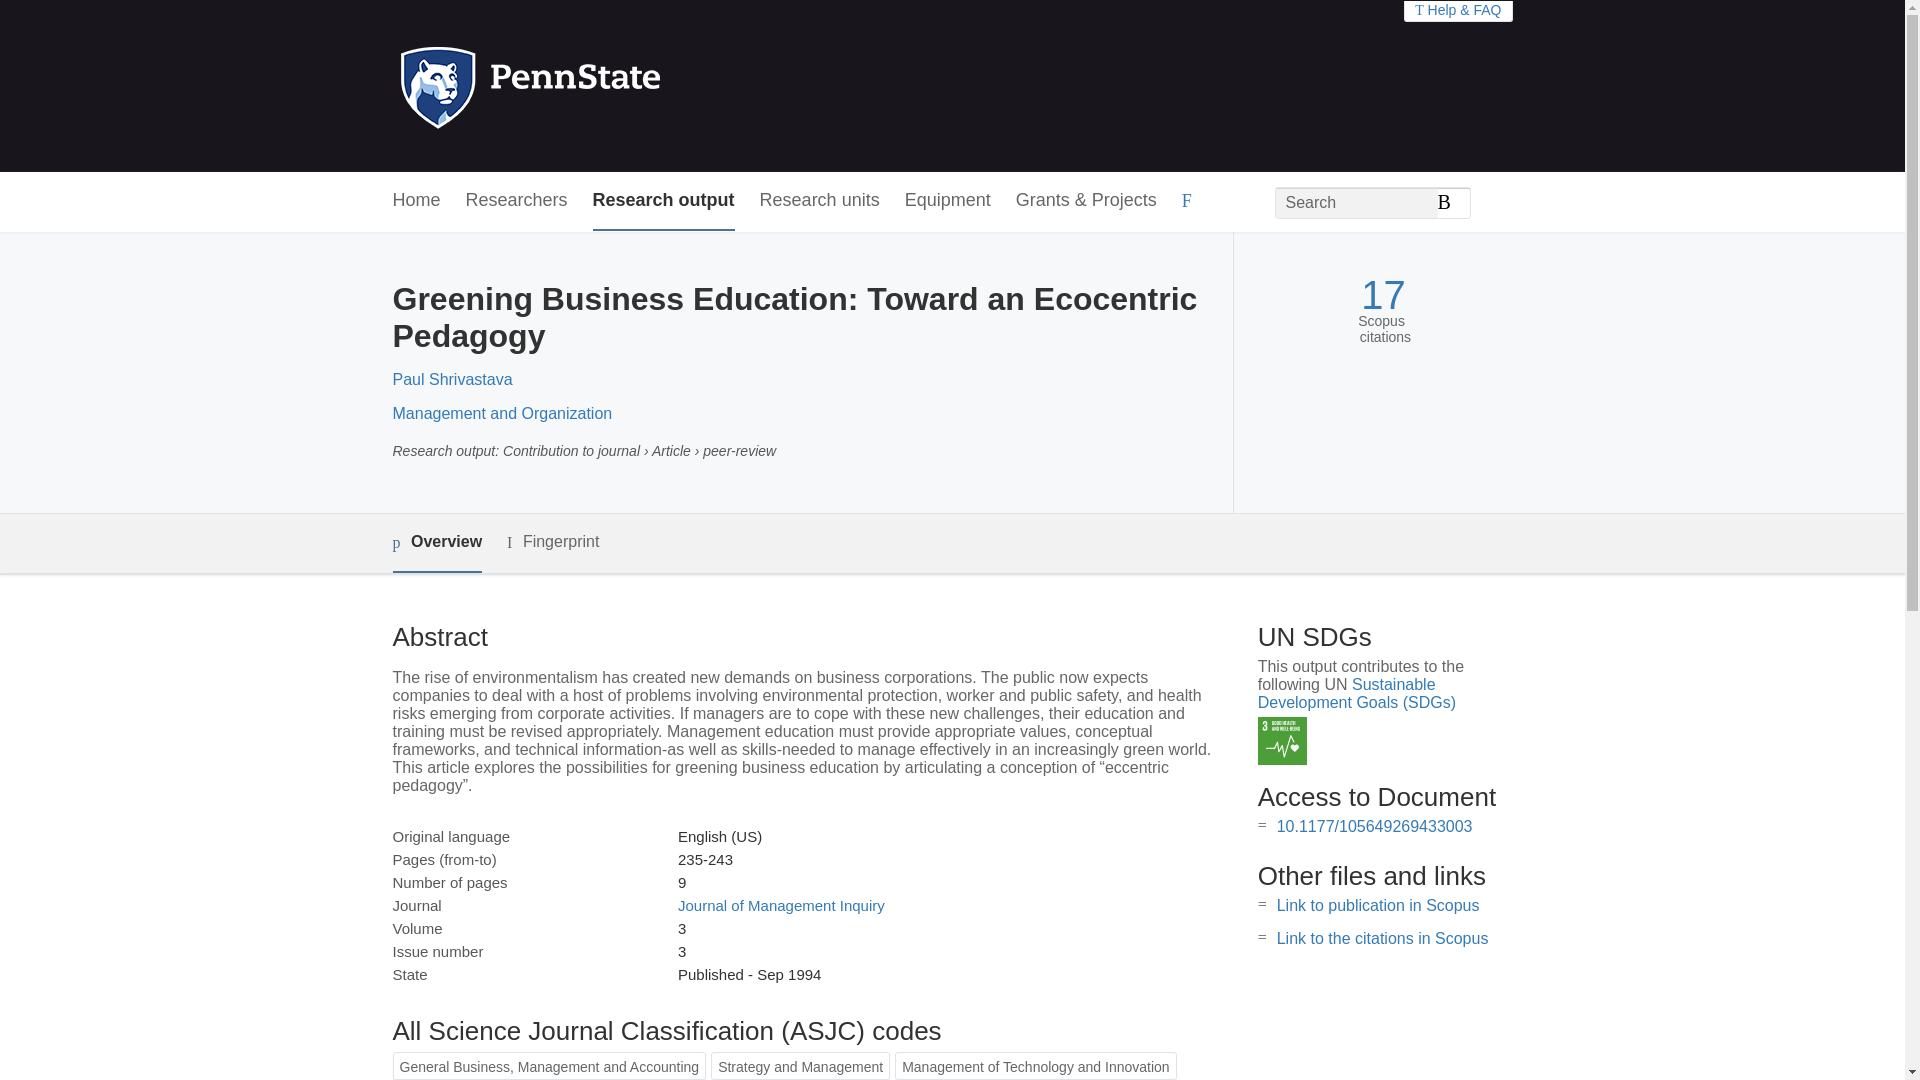 This screenshot has height=1080, width=1920. Describe the element at coordinates (616, 86) in the screenshot. I see `Penn State Home` at that location.